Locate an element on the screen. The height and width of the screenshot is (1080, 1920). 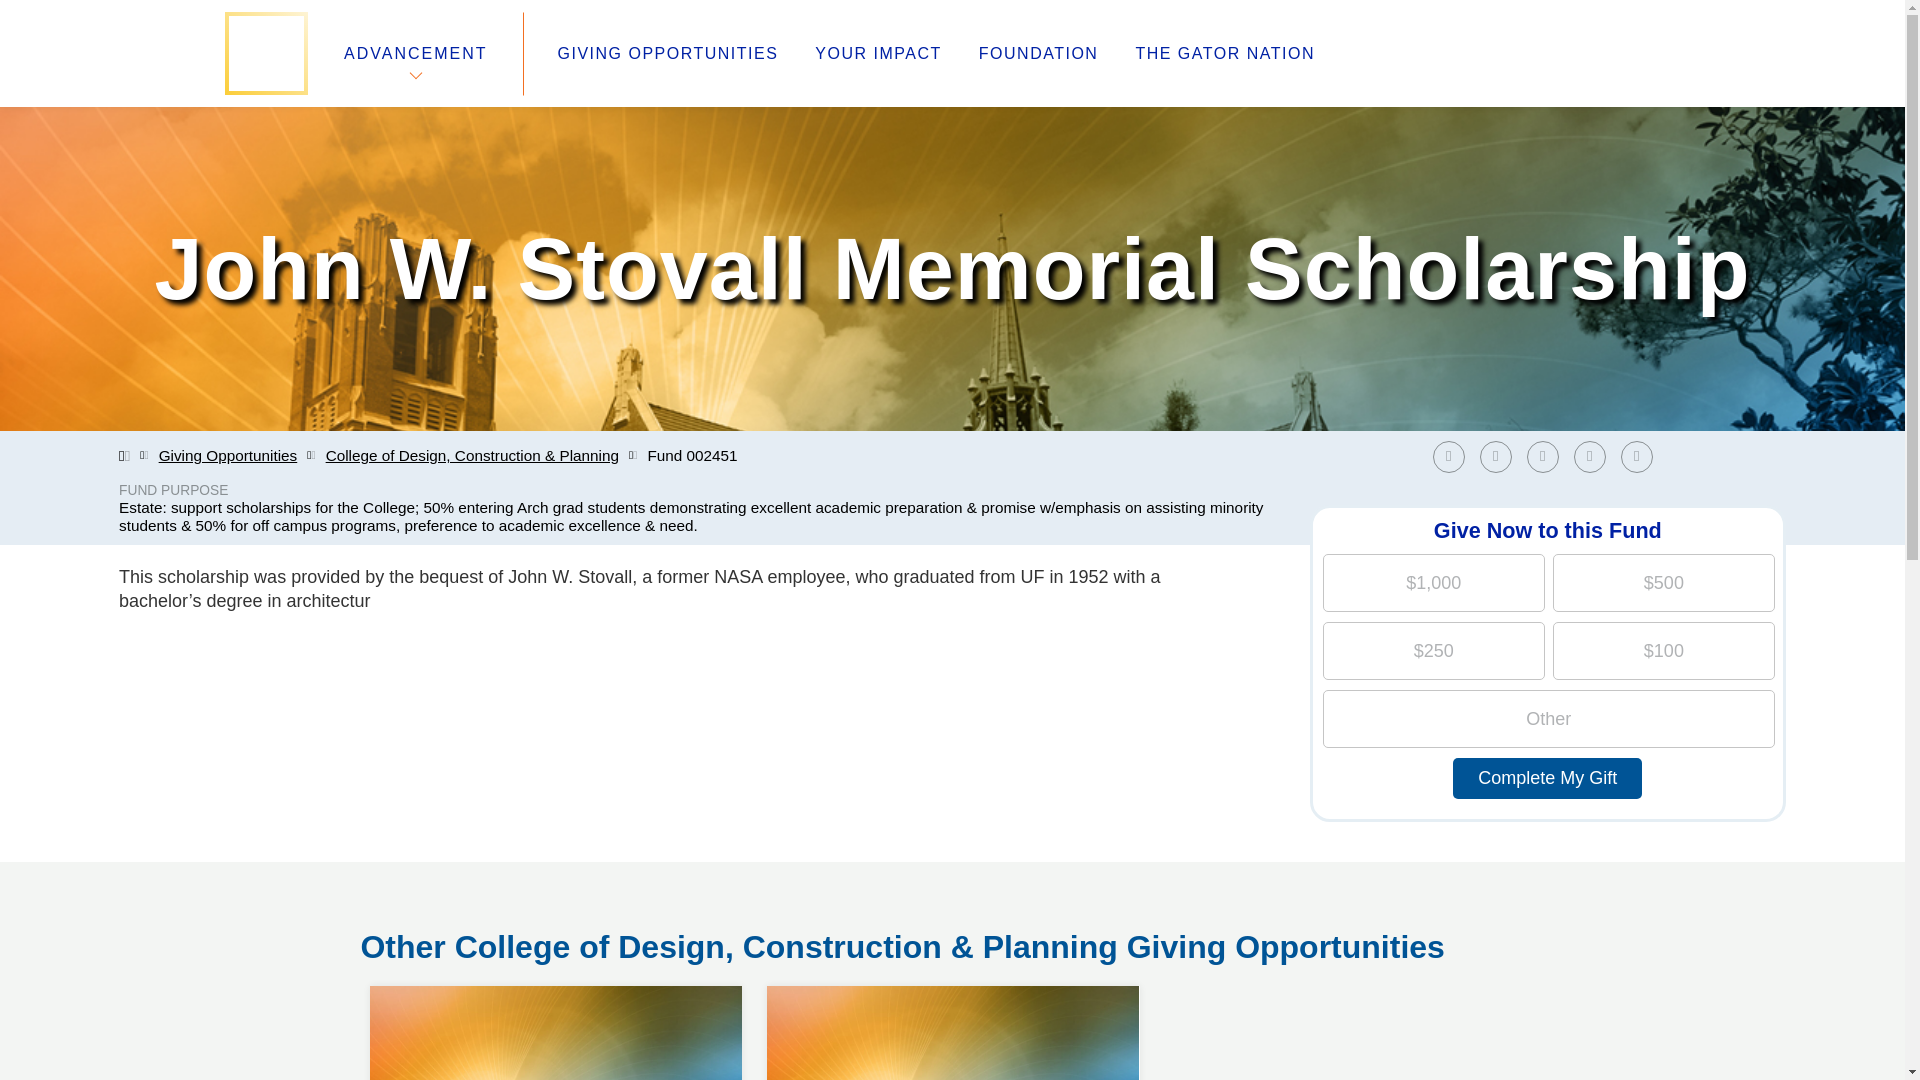
Share on Facebook is located at coordinates (1448, 456).